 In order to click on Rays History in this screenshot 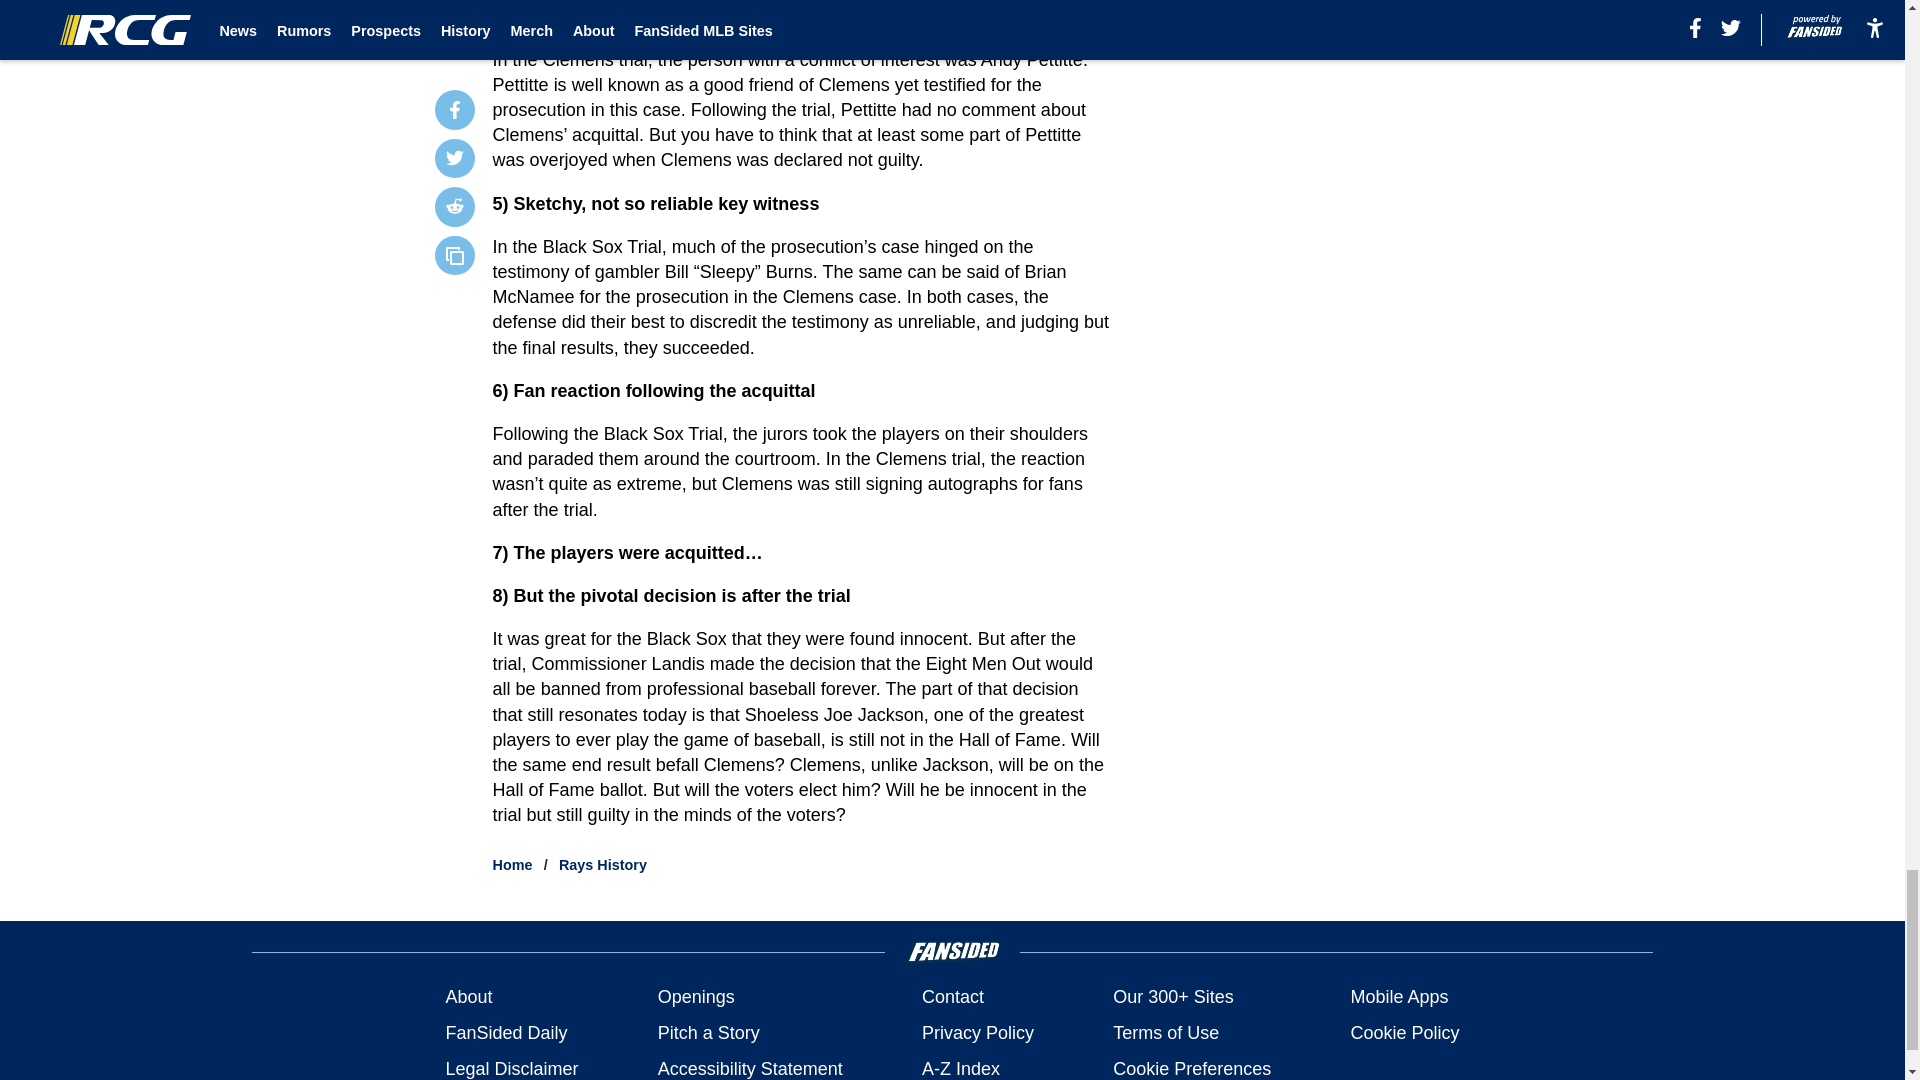, I will do `click(602, 864)`.